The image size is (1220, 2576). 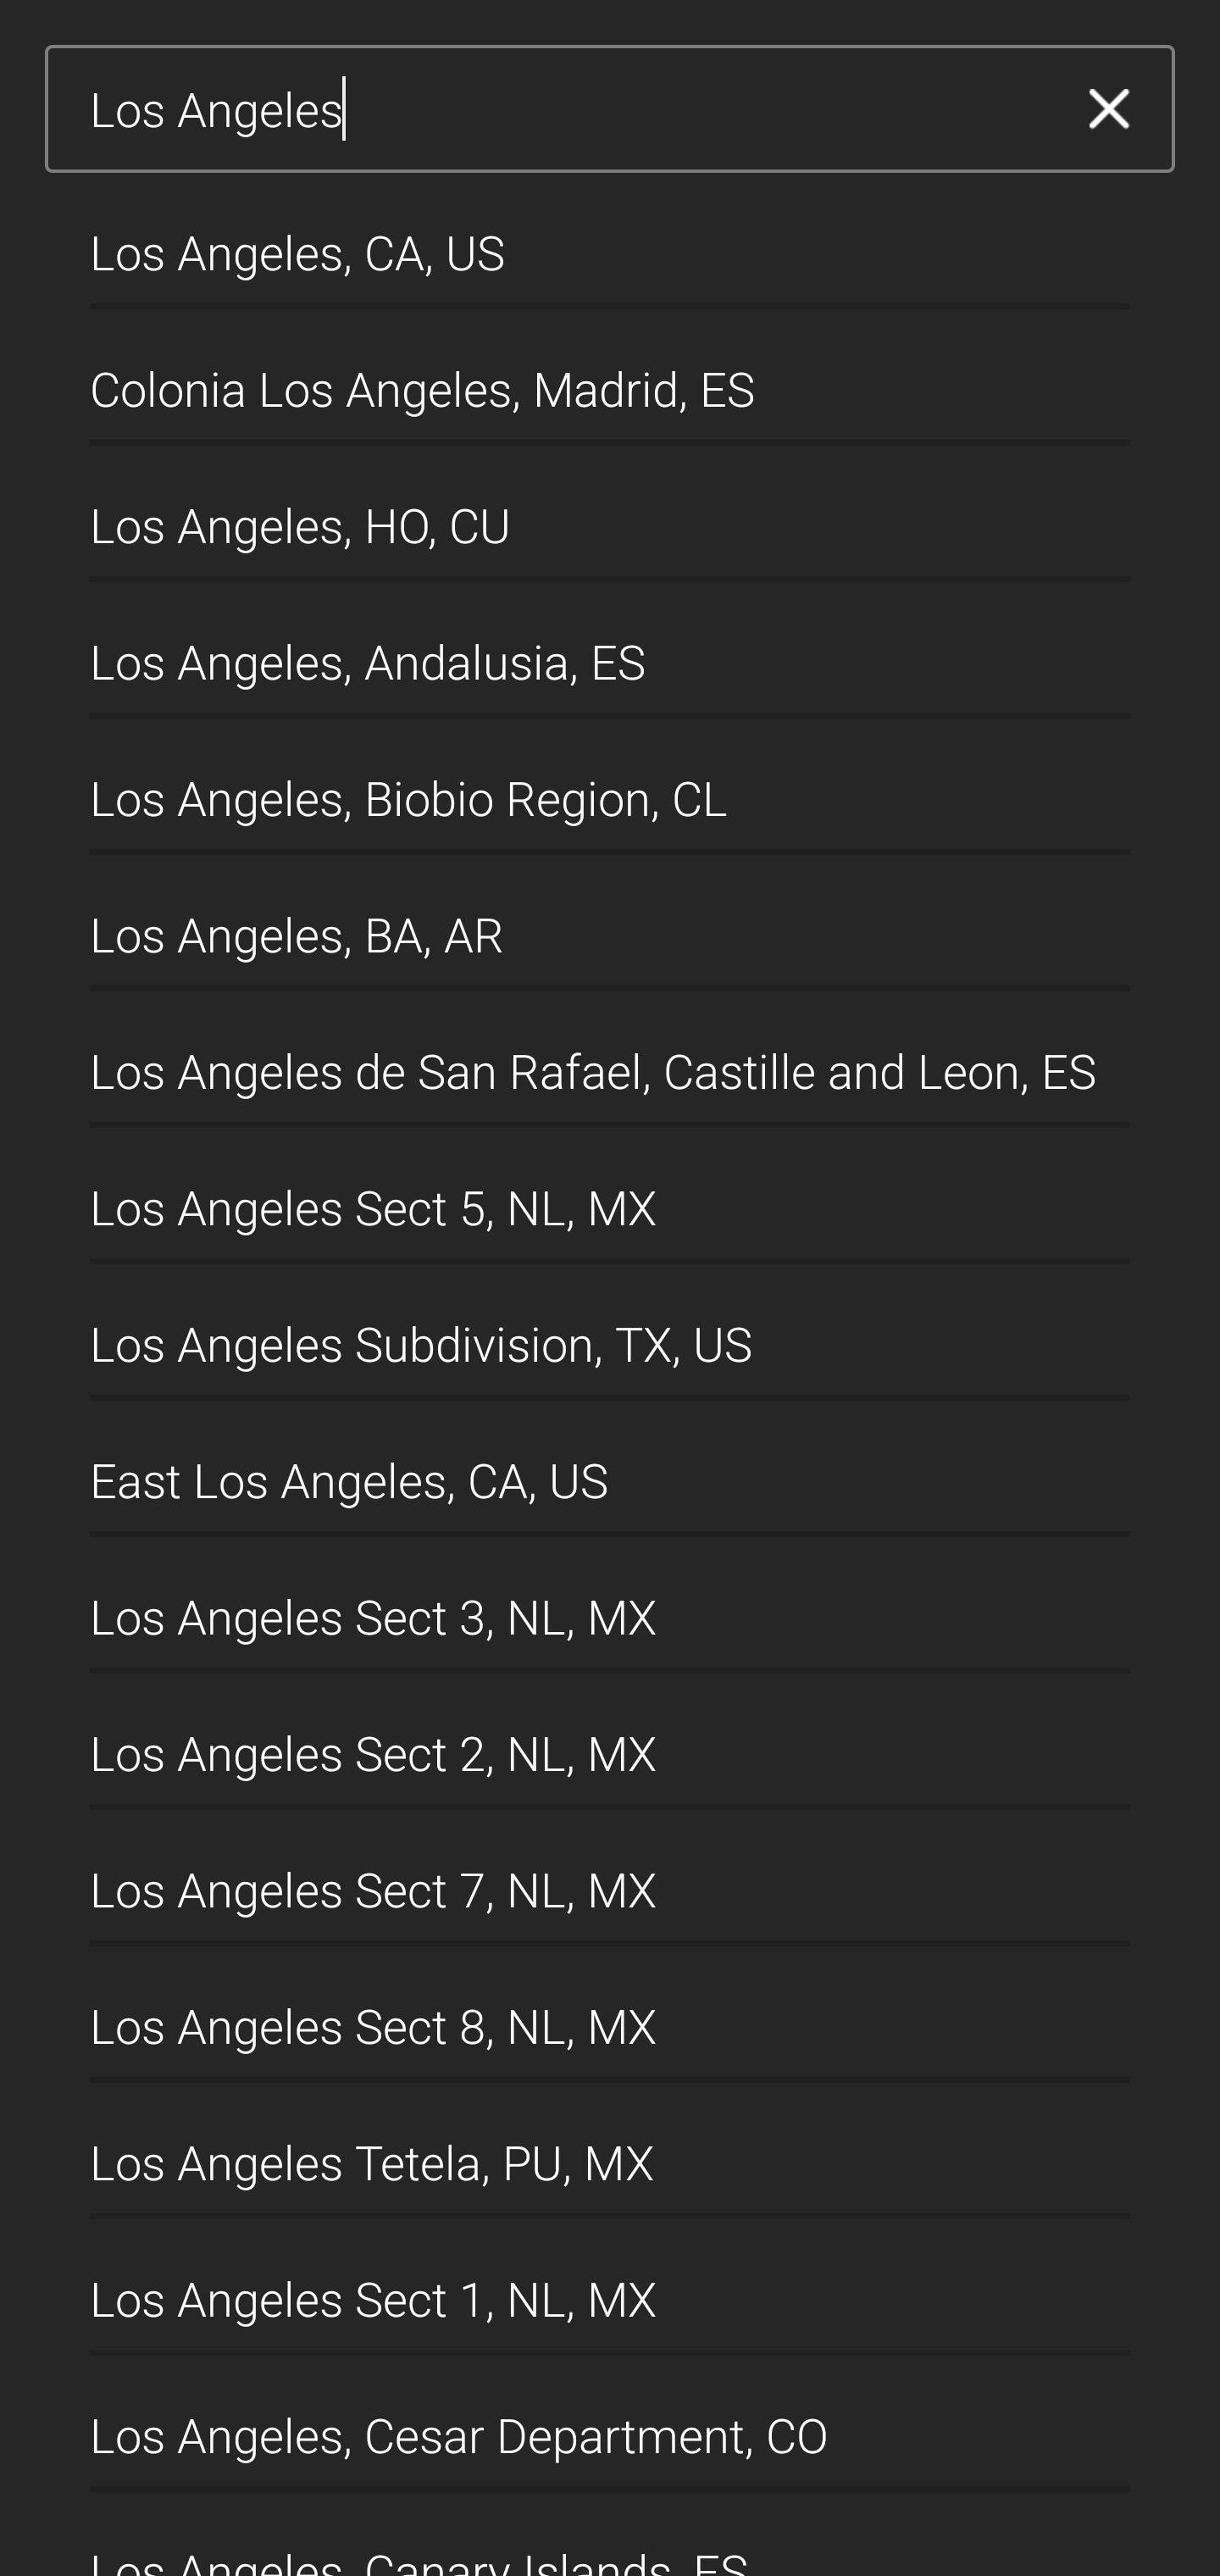 What do you see at coordinates (610, 786) in the screenshot?
I see `Los Angeles, Biobio Region, CL` at bounding box center [610, 786].